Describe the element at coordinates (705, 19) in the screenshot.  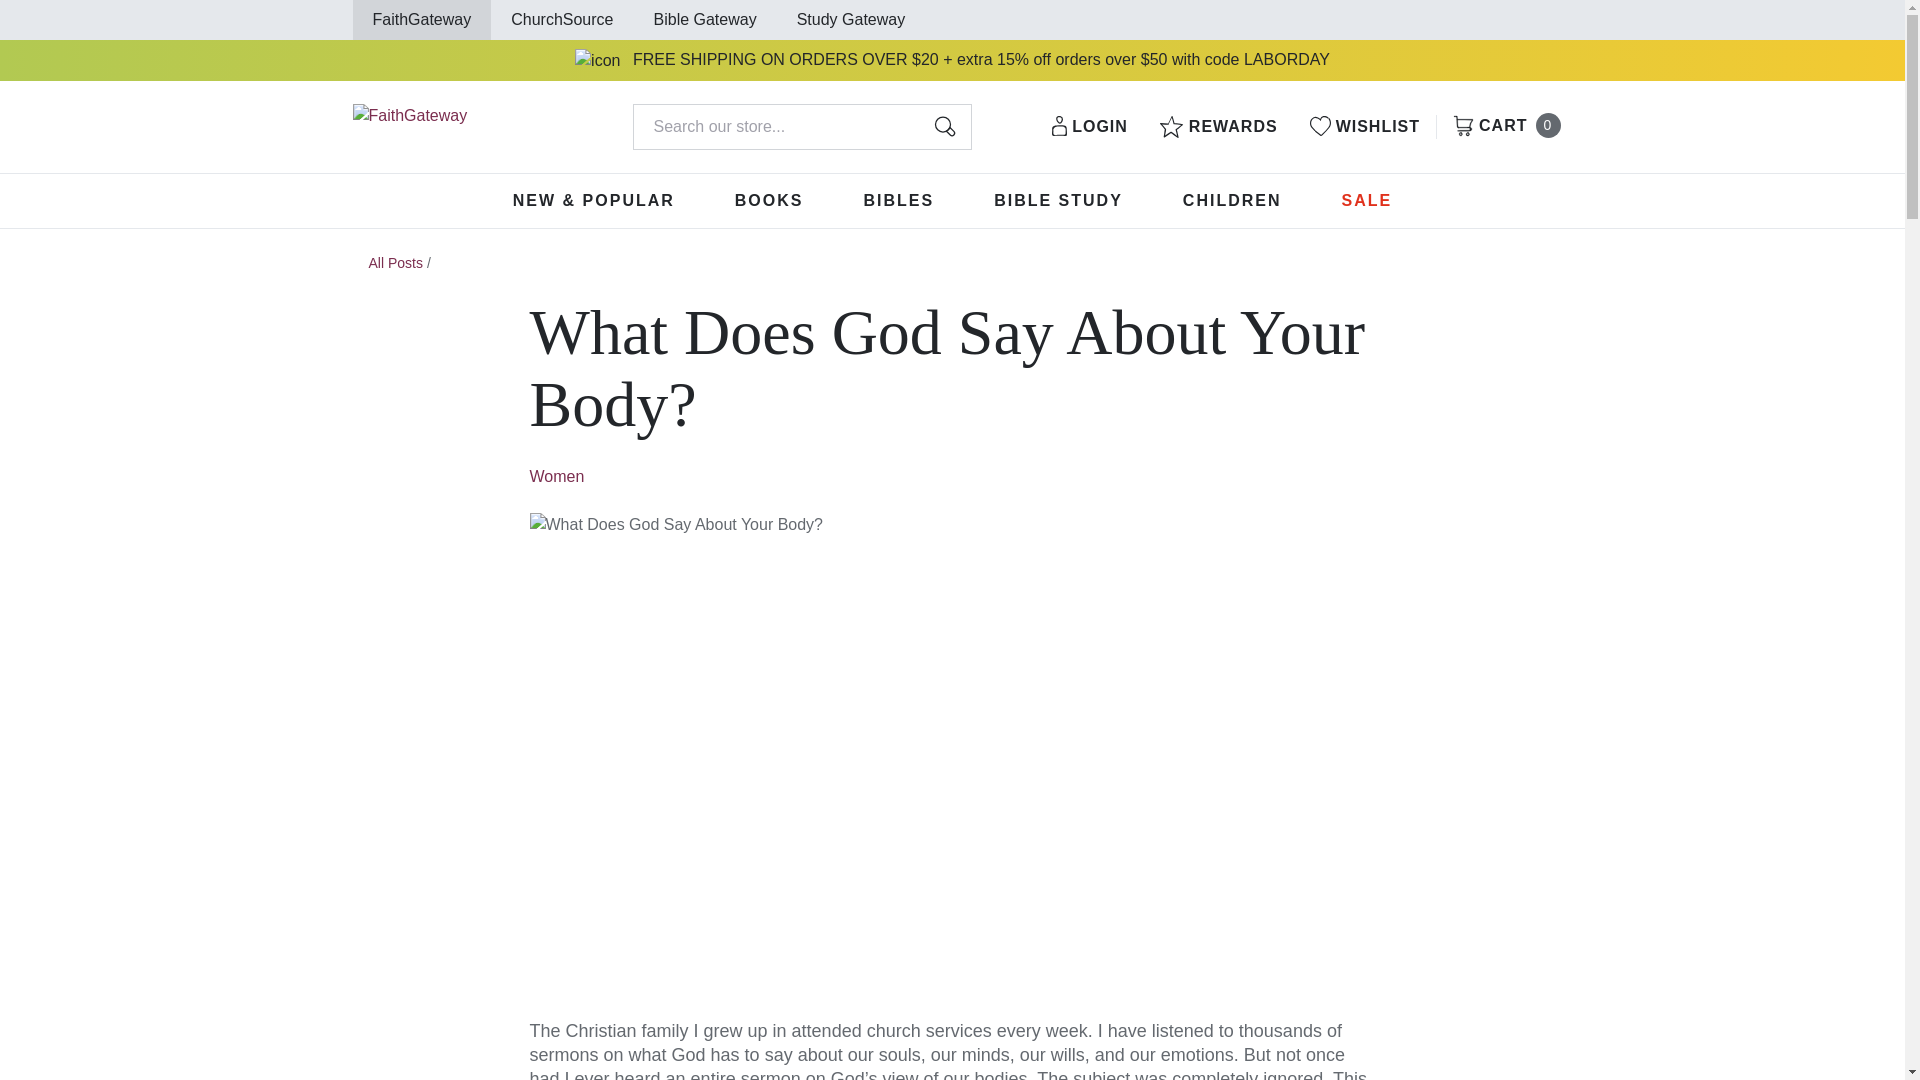
I see `WISHLIST` at that location.